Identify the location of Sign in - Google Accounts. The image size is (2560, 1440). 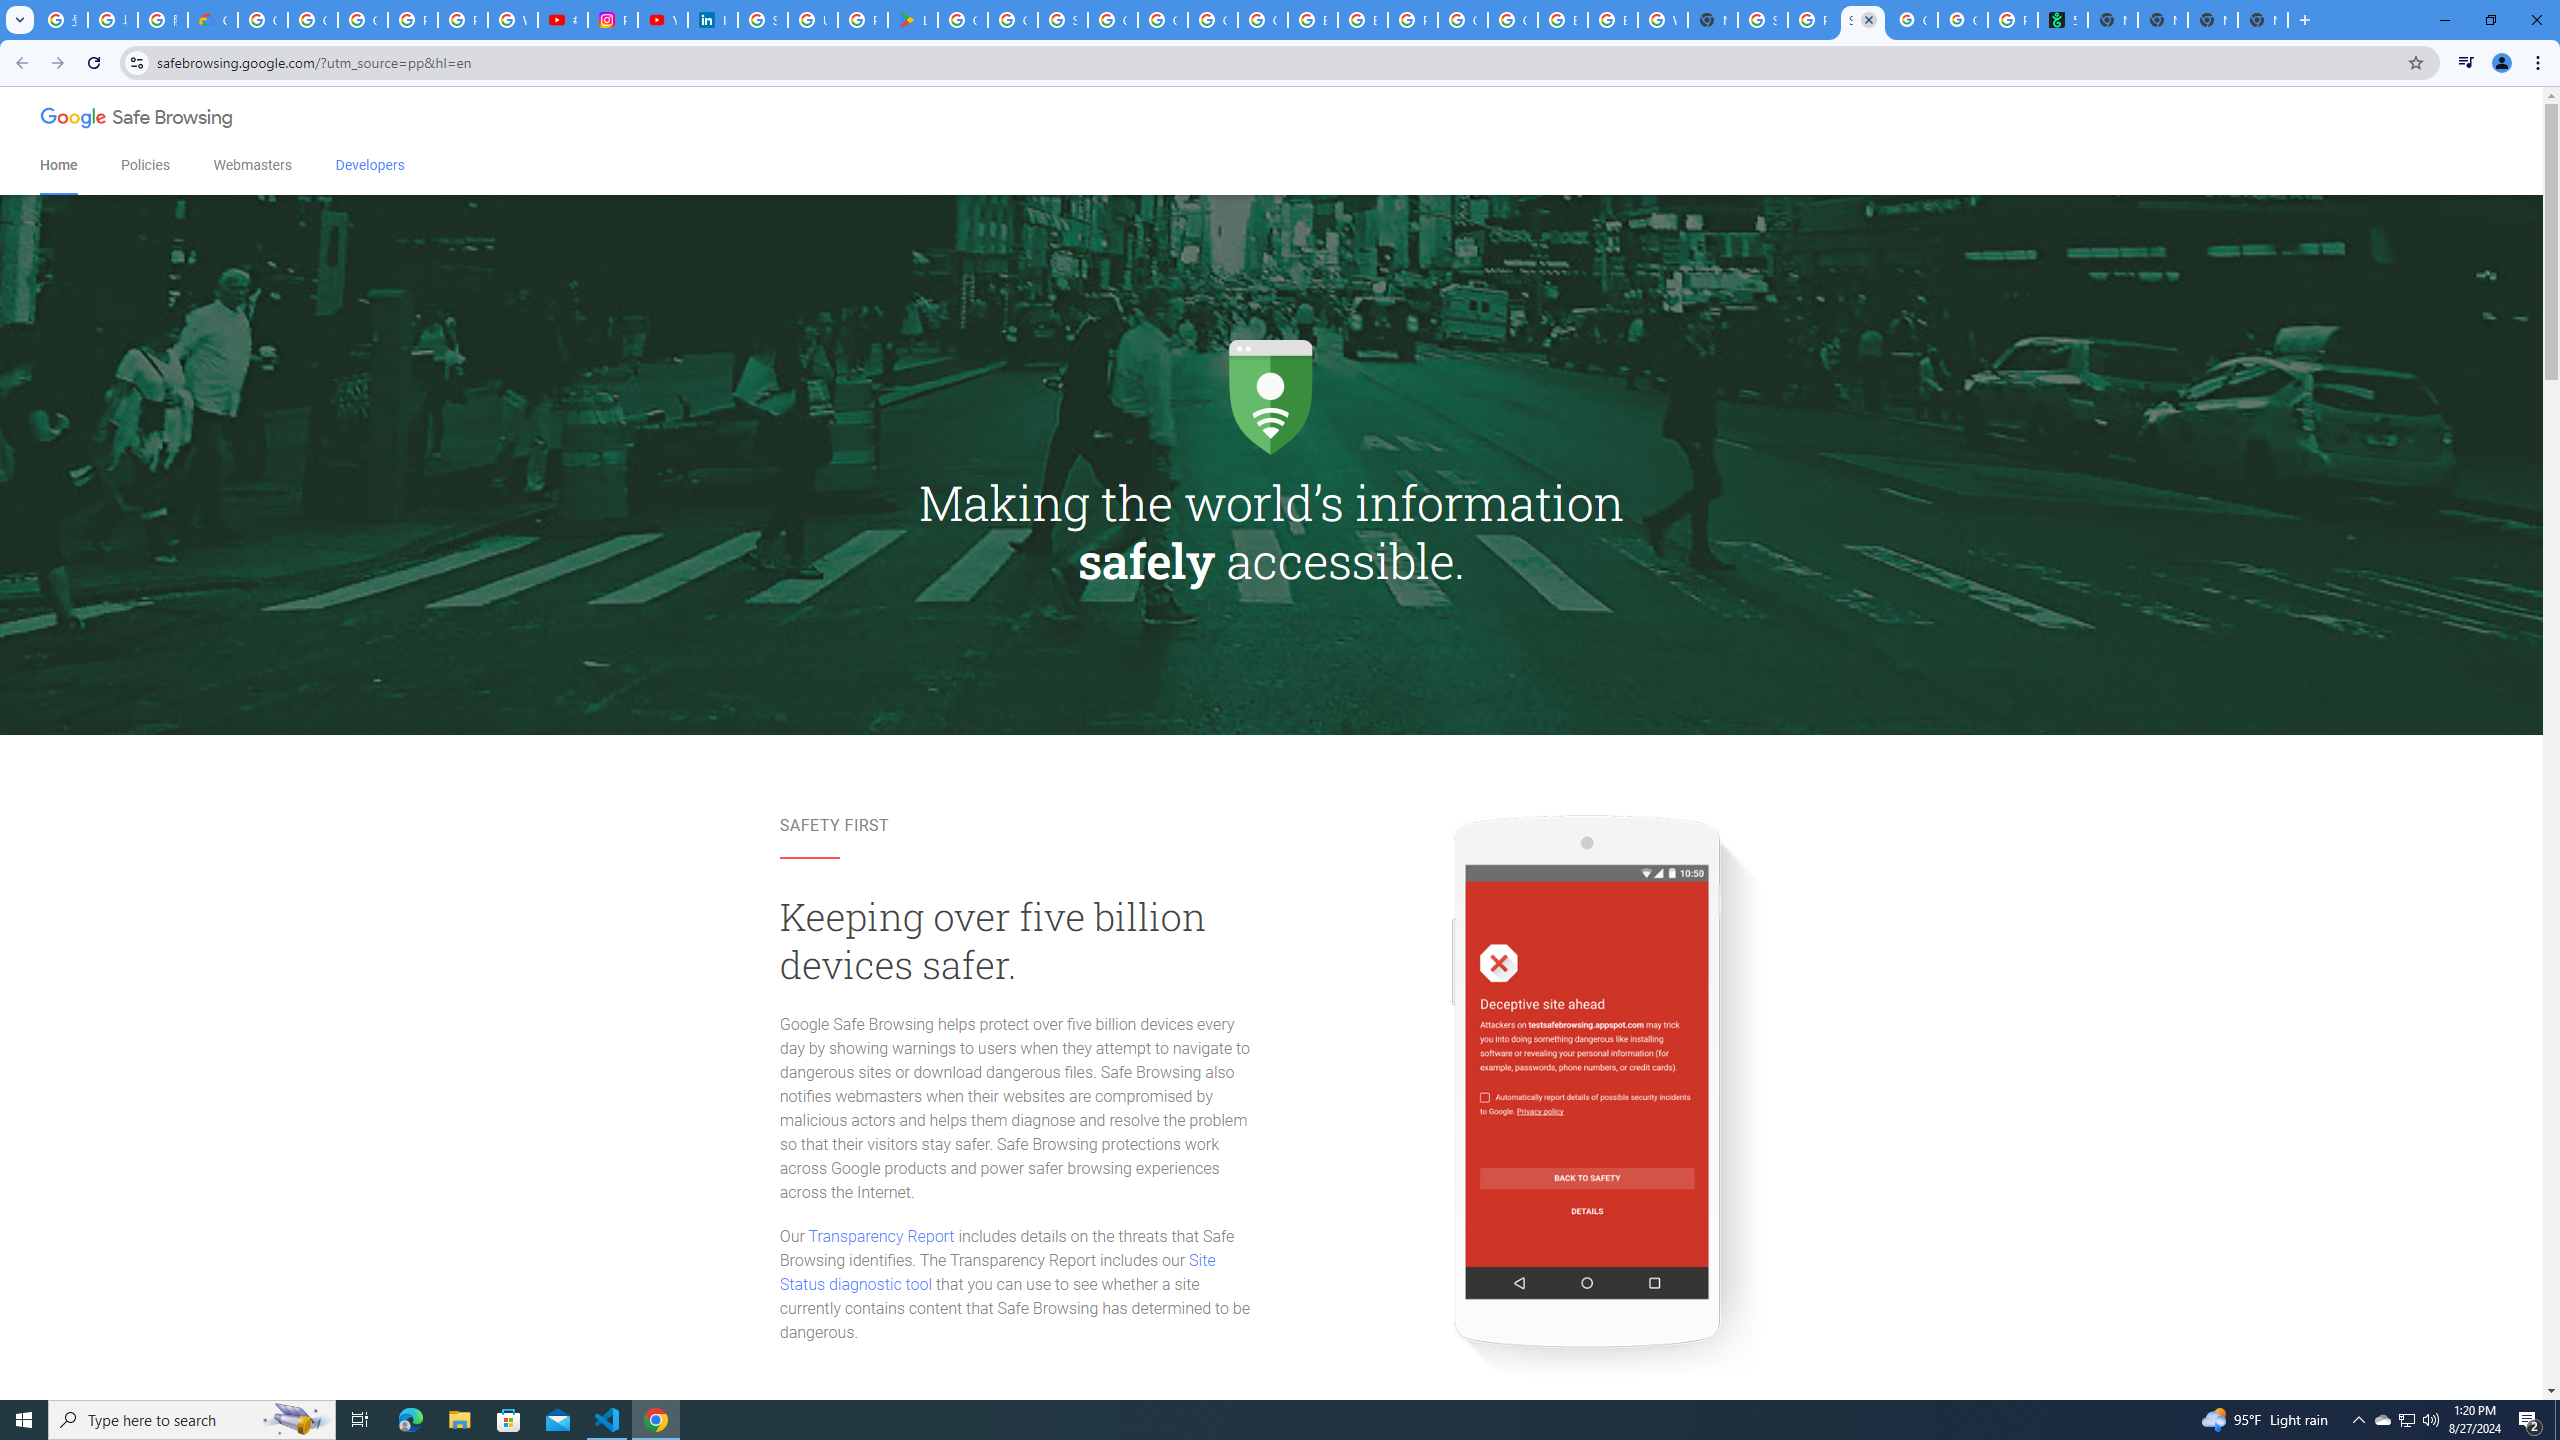
(1064, 20).